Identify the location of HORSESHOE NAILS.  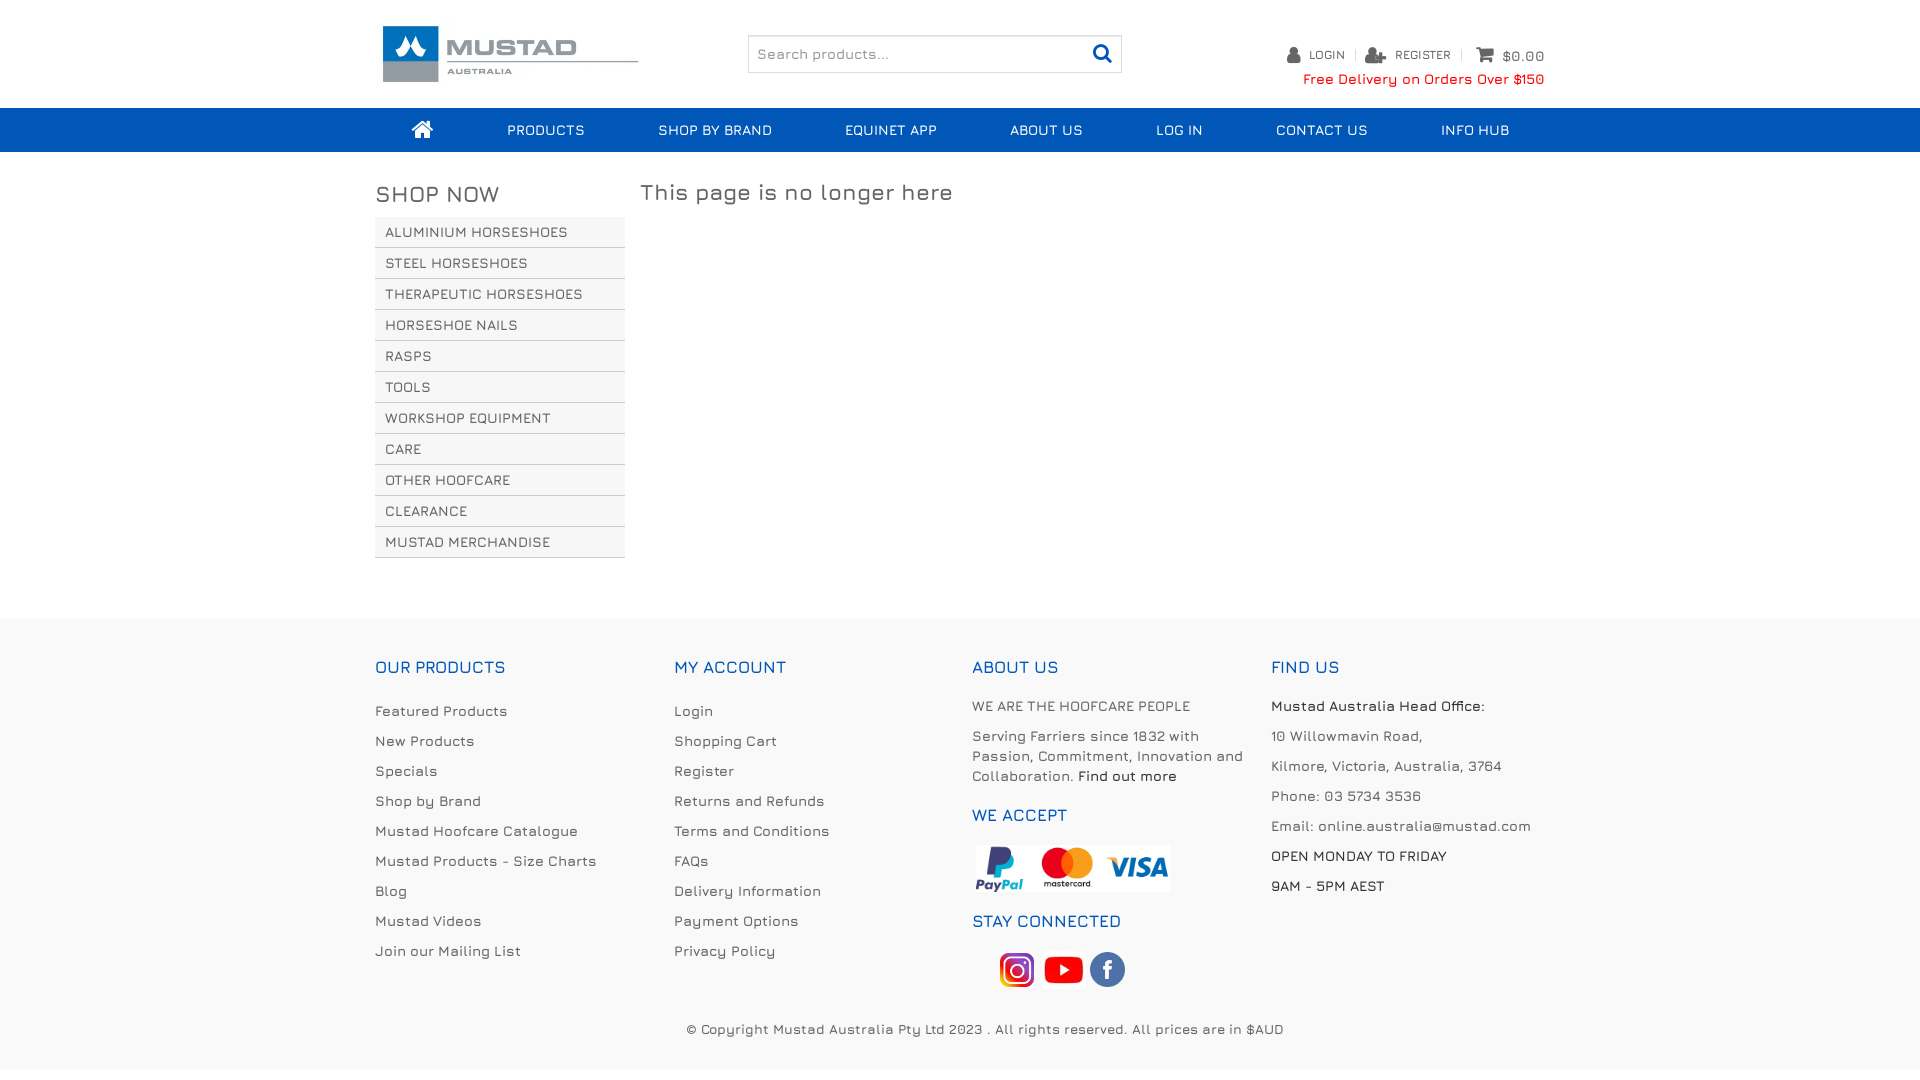
(500, 326).